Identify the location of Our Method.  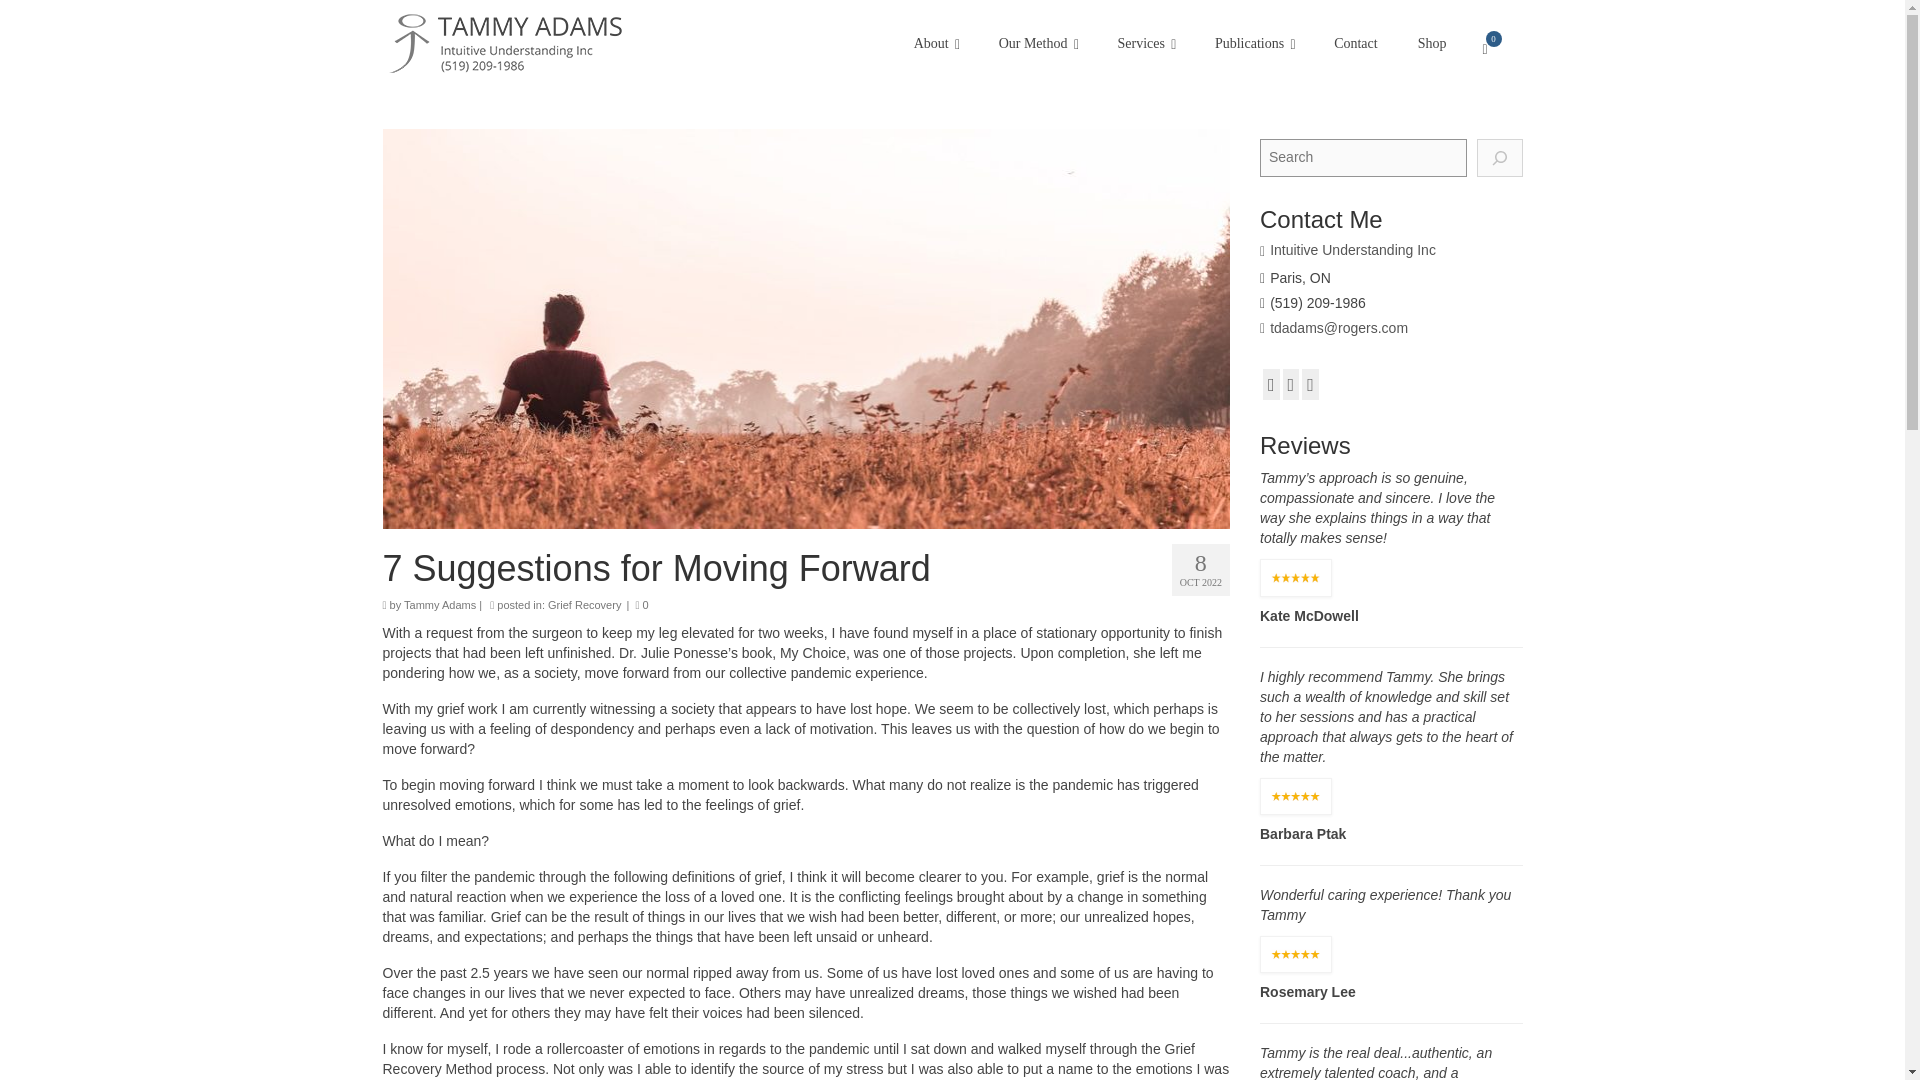
(1038, 43).